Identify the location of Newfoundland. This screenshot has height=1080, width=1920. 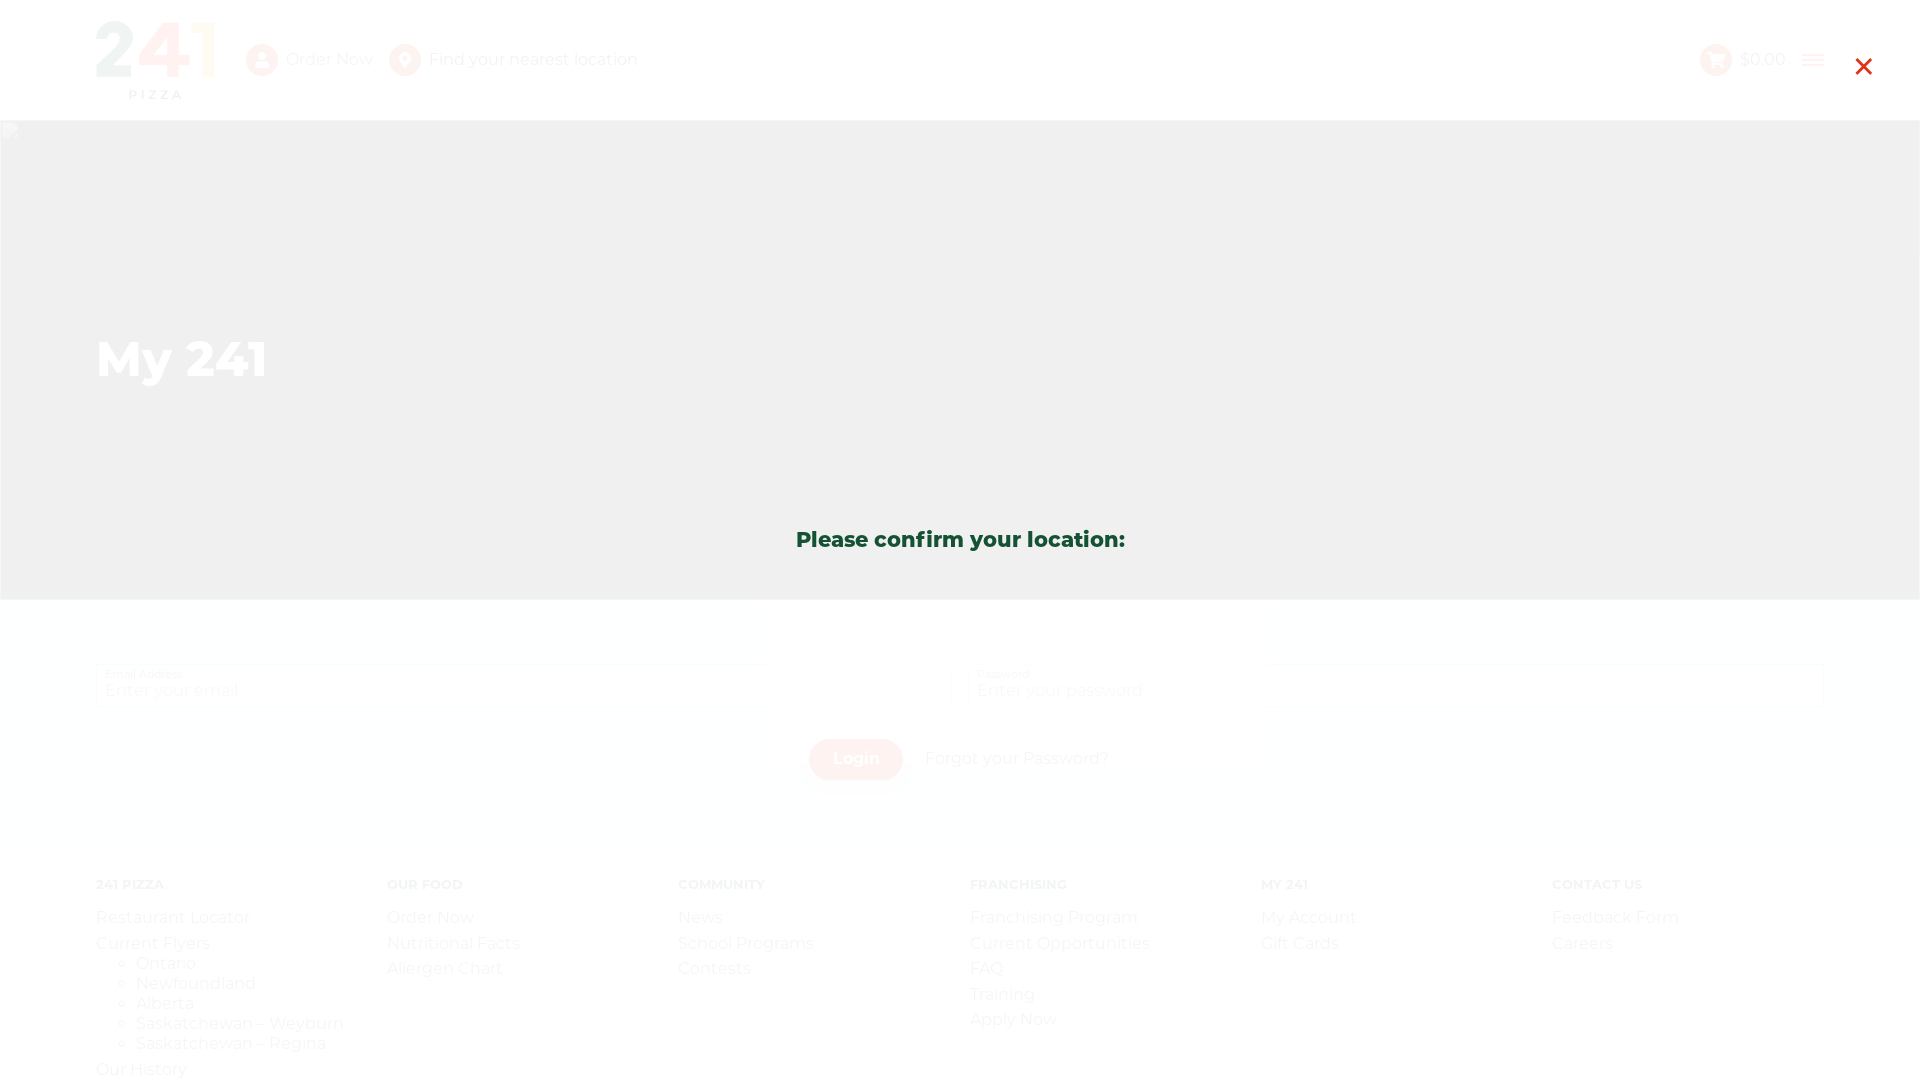
(196, 984).